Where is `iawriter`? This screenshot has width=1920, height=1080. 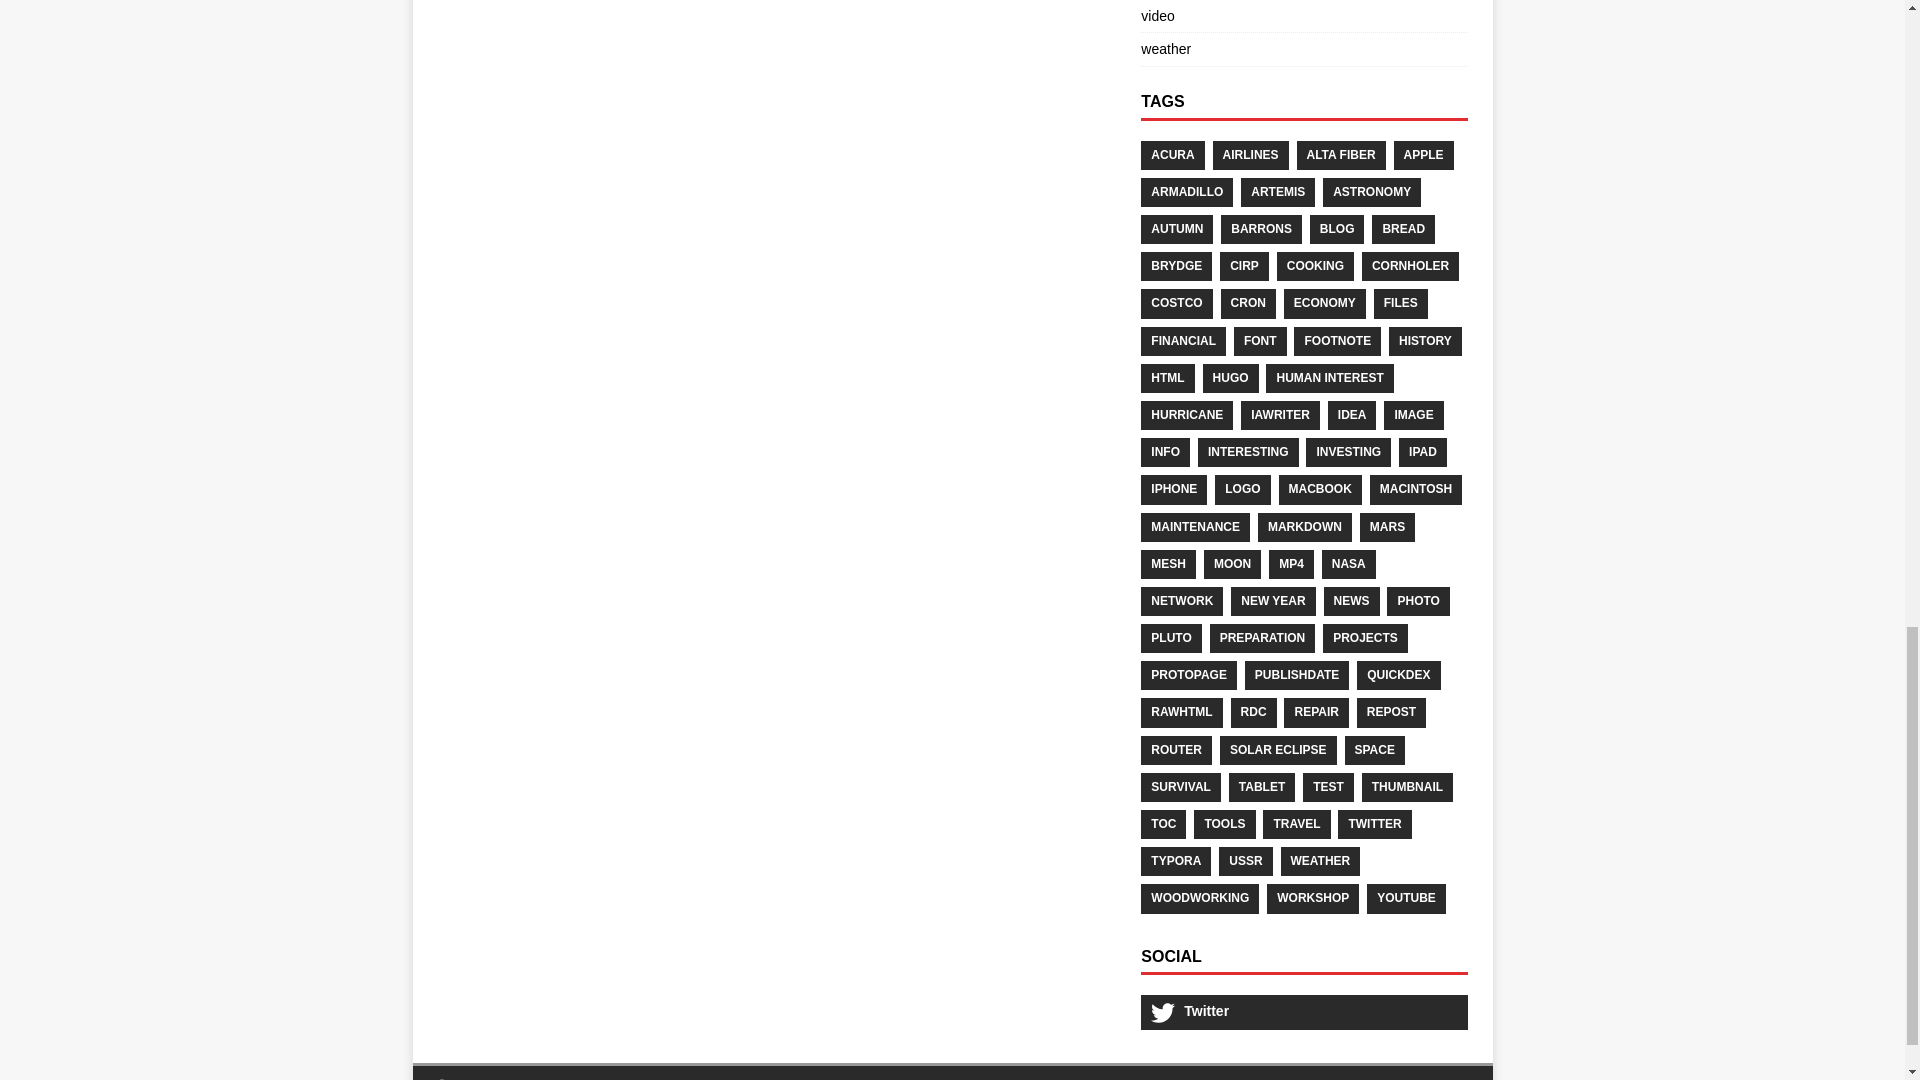
iawriter is located at coordinates (1280, 414).